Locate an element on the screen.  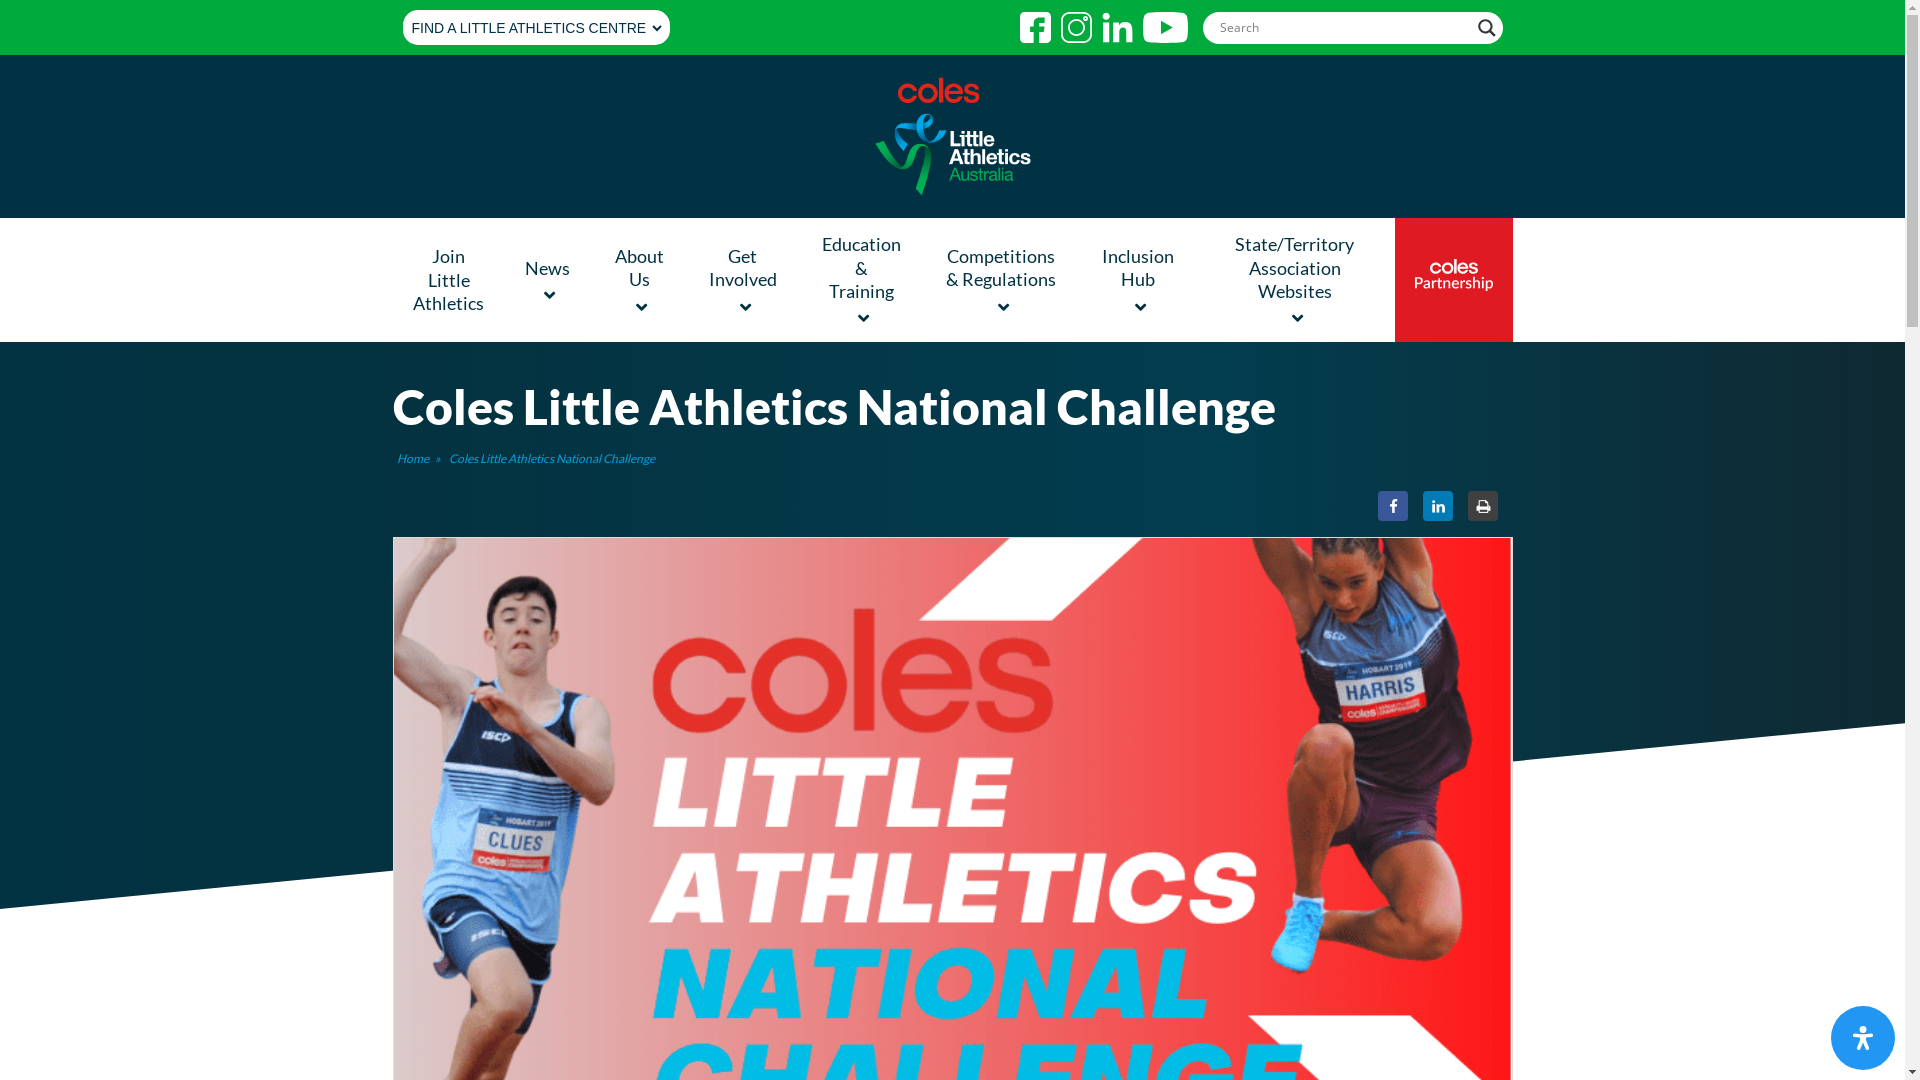
About Us is located at coordinates (642, 280).